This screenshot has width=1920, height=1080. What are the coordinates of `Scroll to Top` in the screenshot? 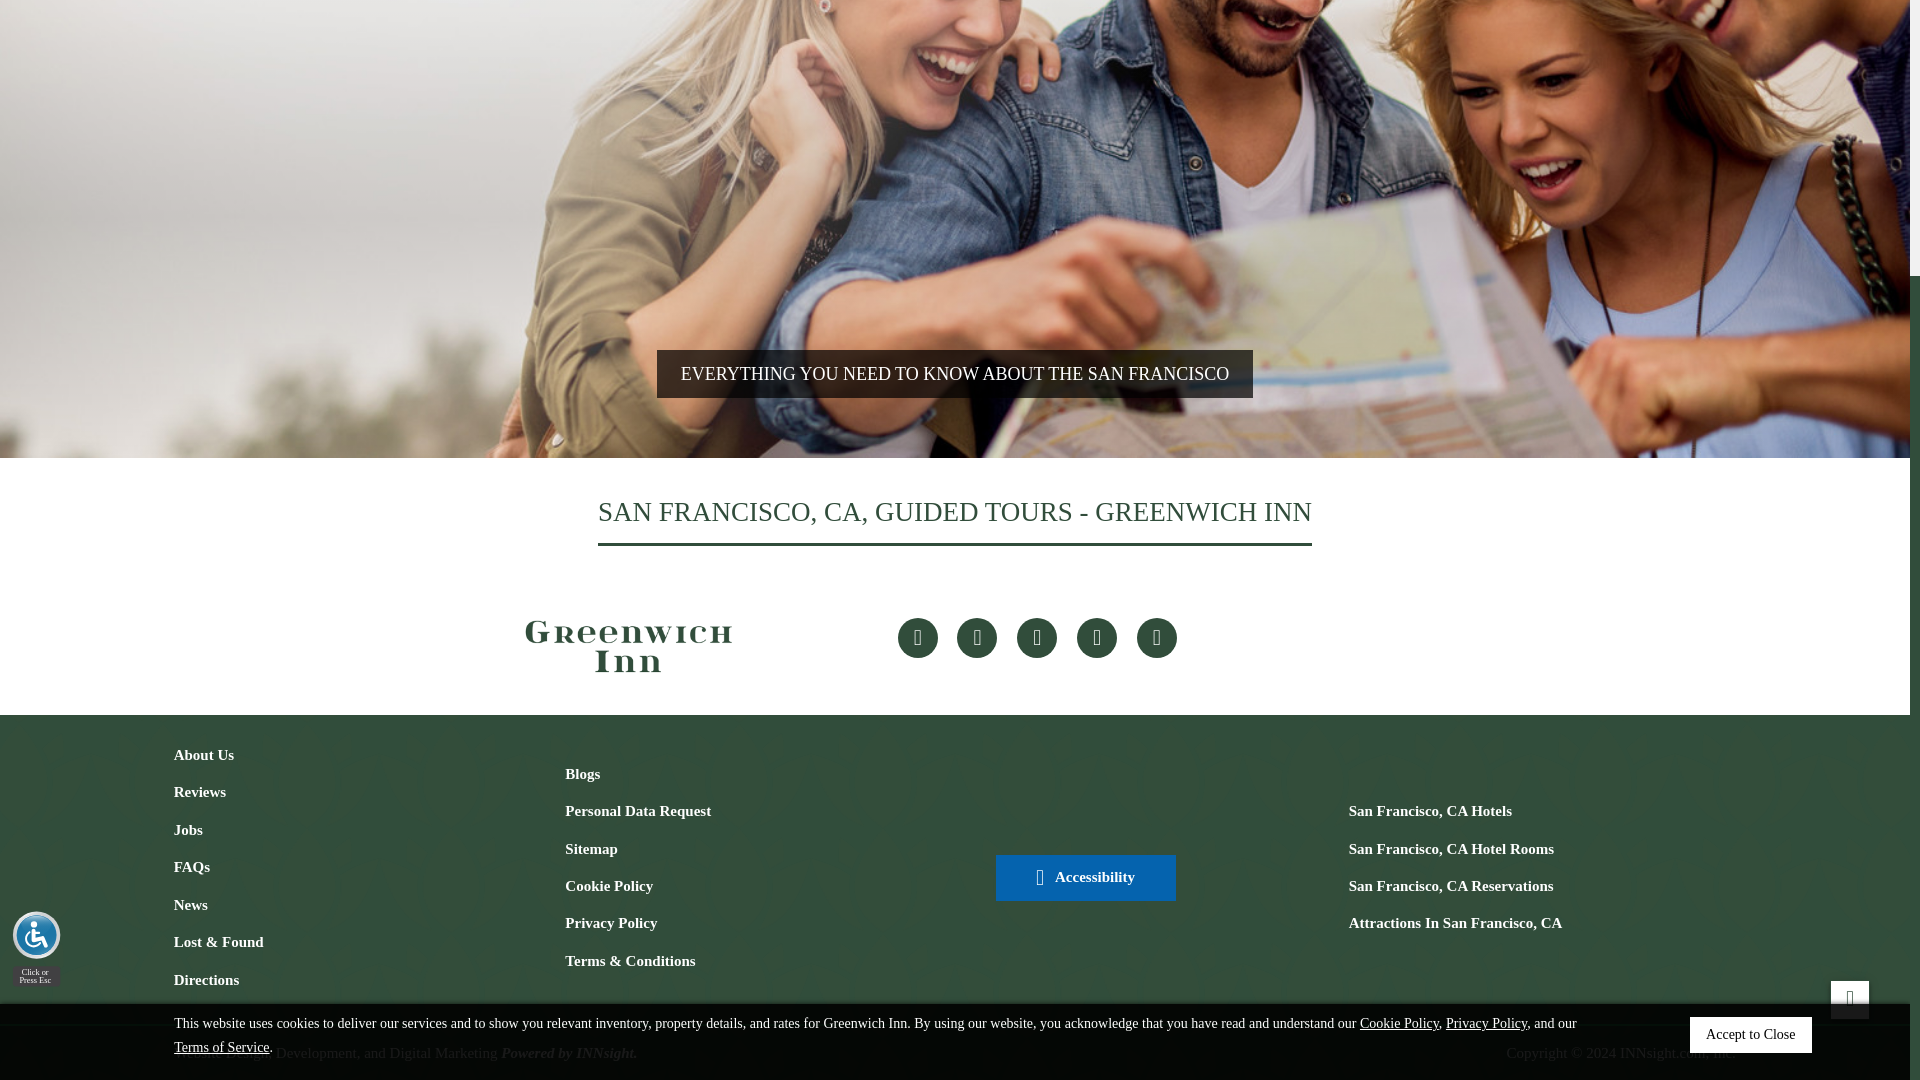 It's located at (1850, 630).